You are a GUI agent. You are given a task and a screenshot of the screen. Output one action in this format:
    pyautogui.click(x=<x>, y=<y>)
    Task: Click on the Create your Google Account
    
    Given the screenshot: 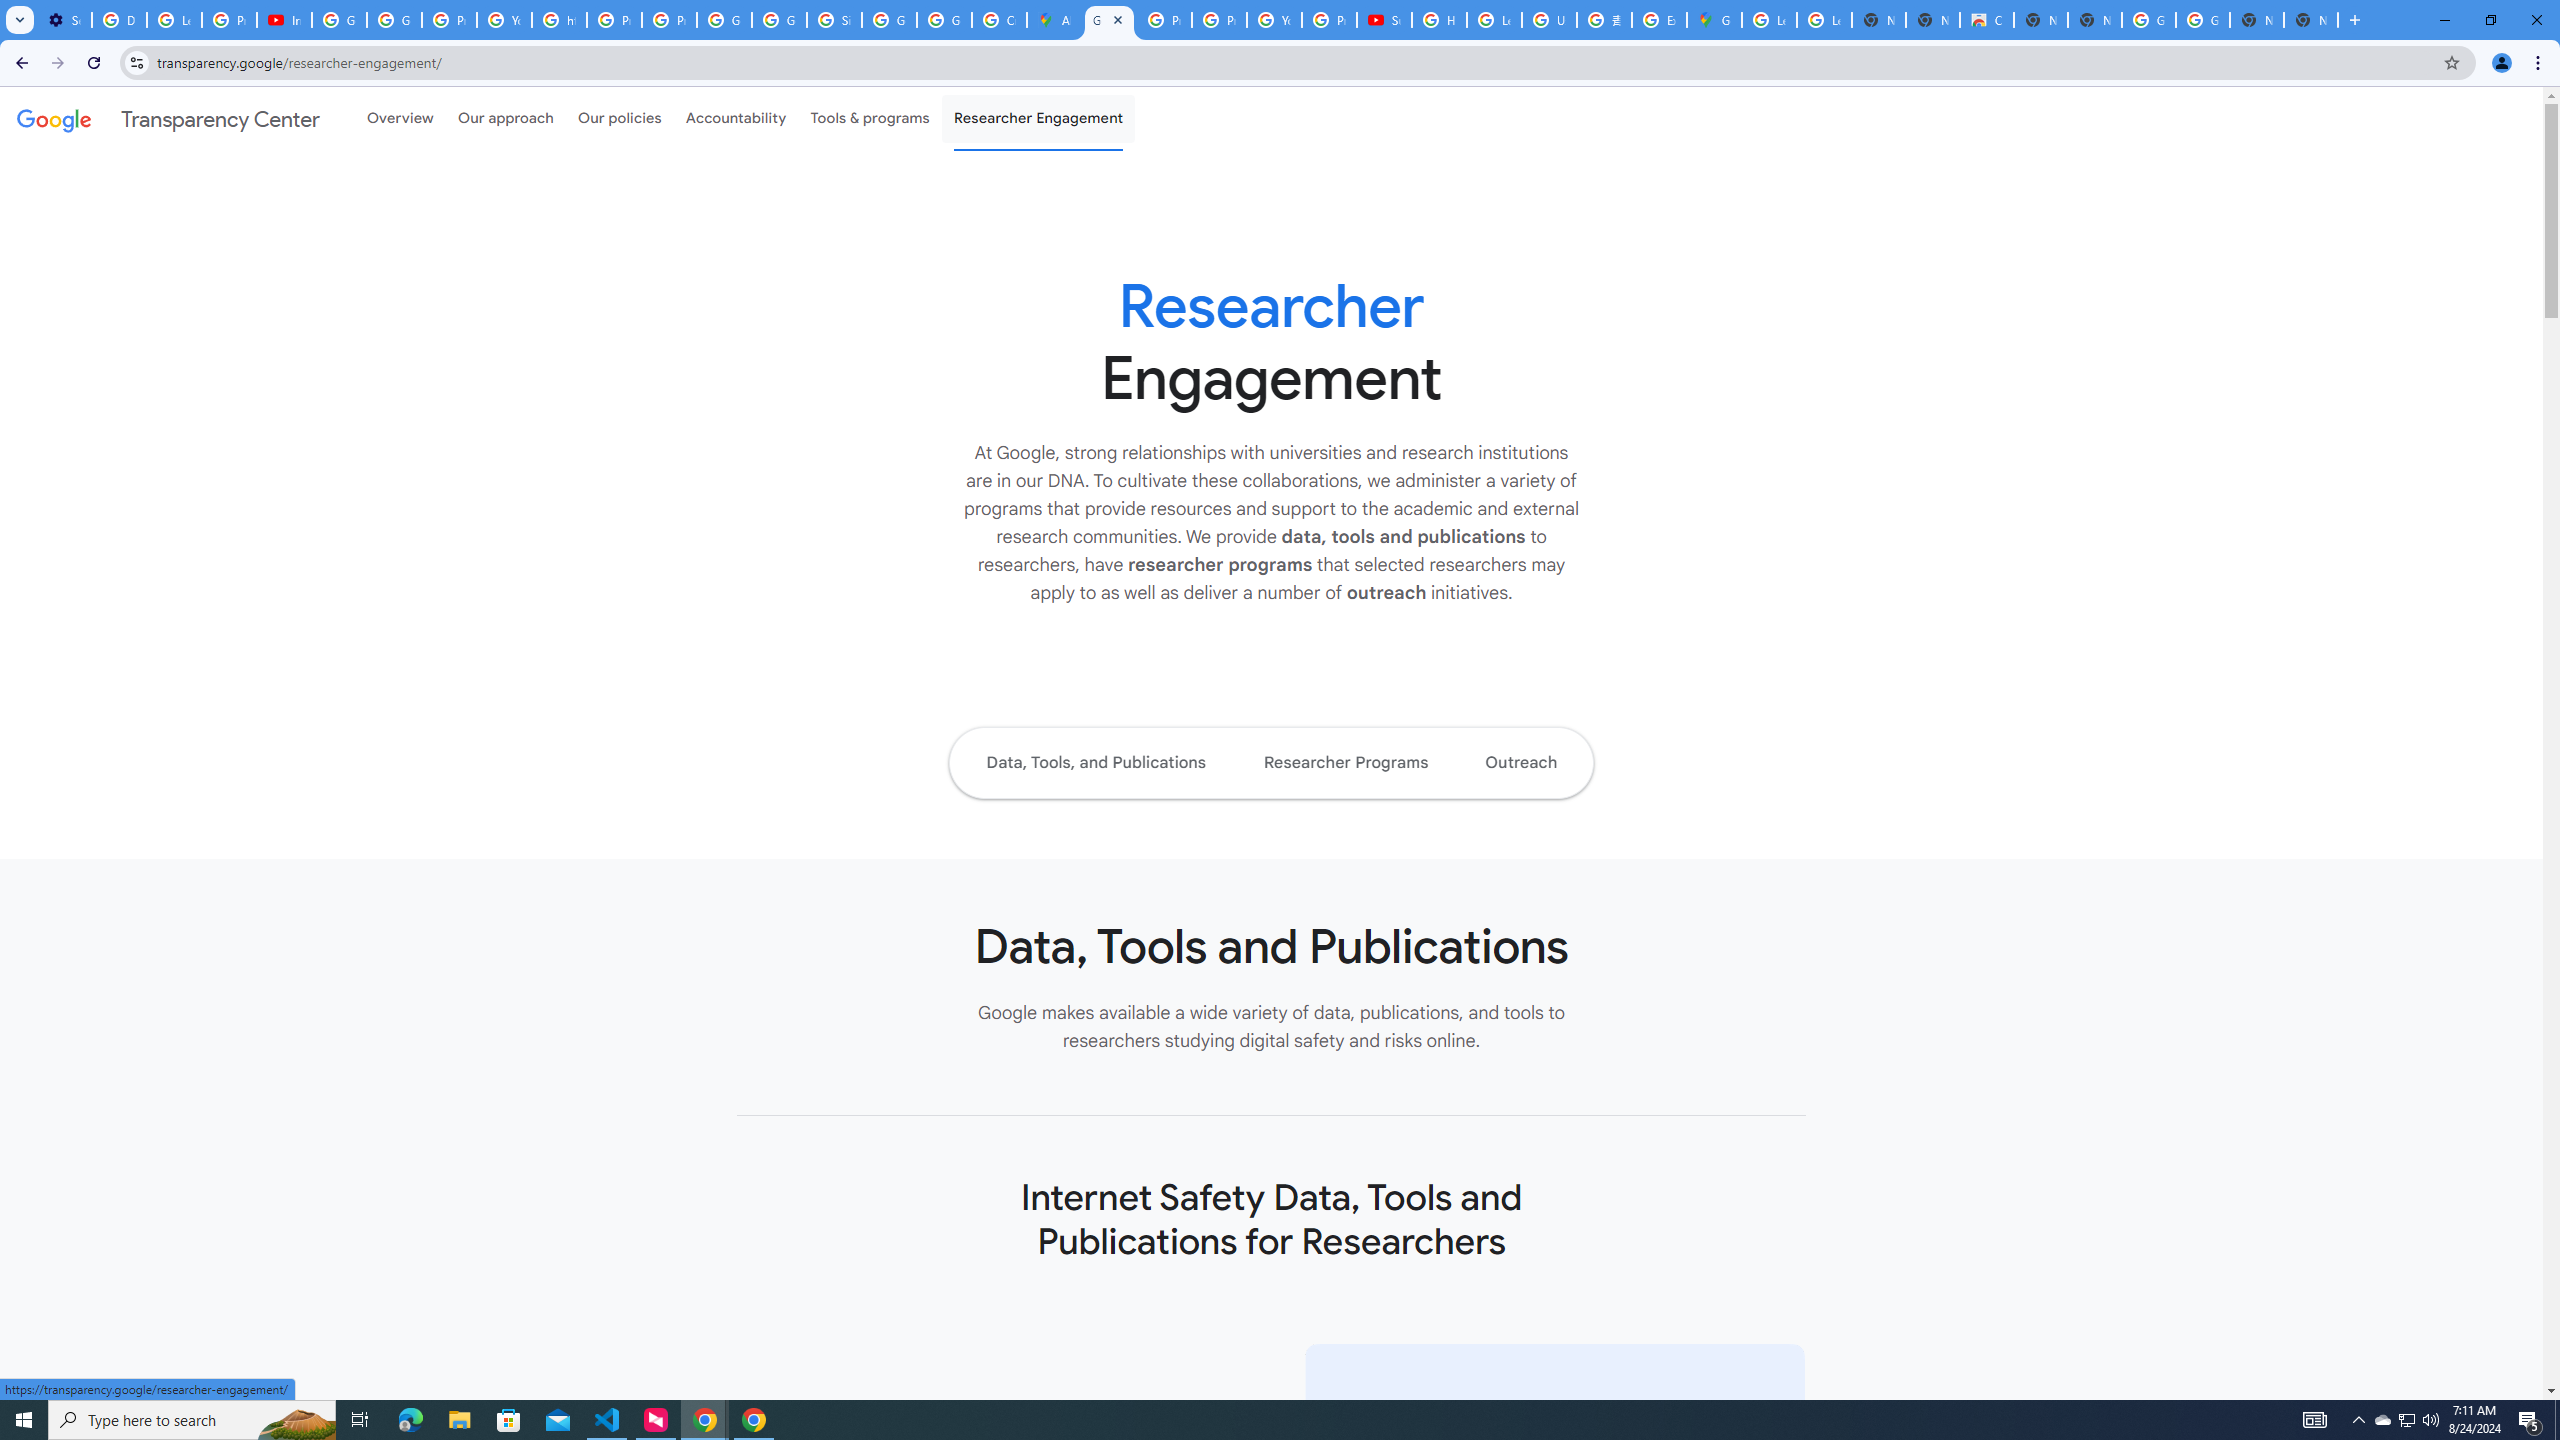 What is the action you would take?
    pyautogui.click(x=999, y=20)
    